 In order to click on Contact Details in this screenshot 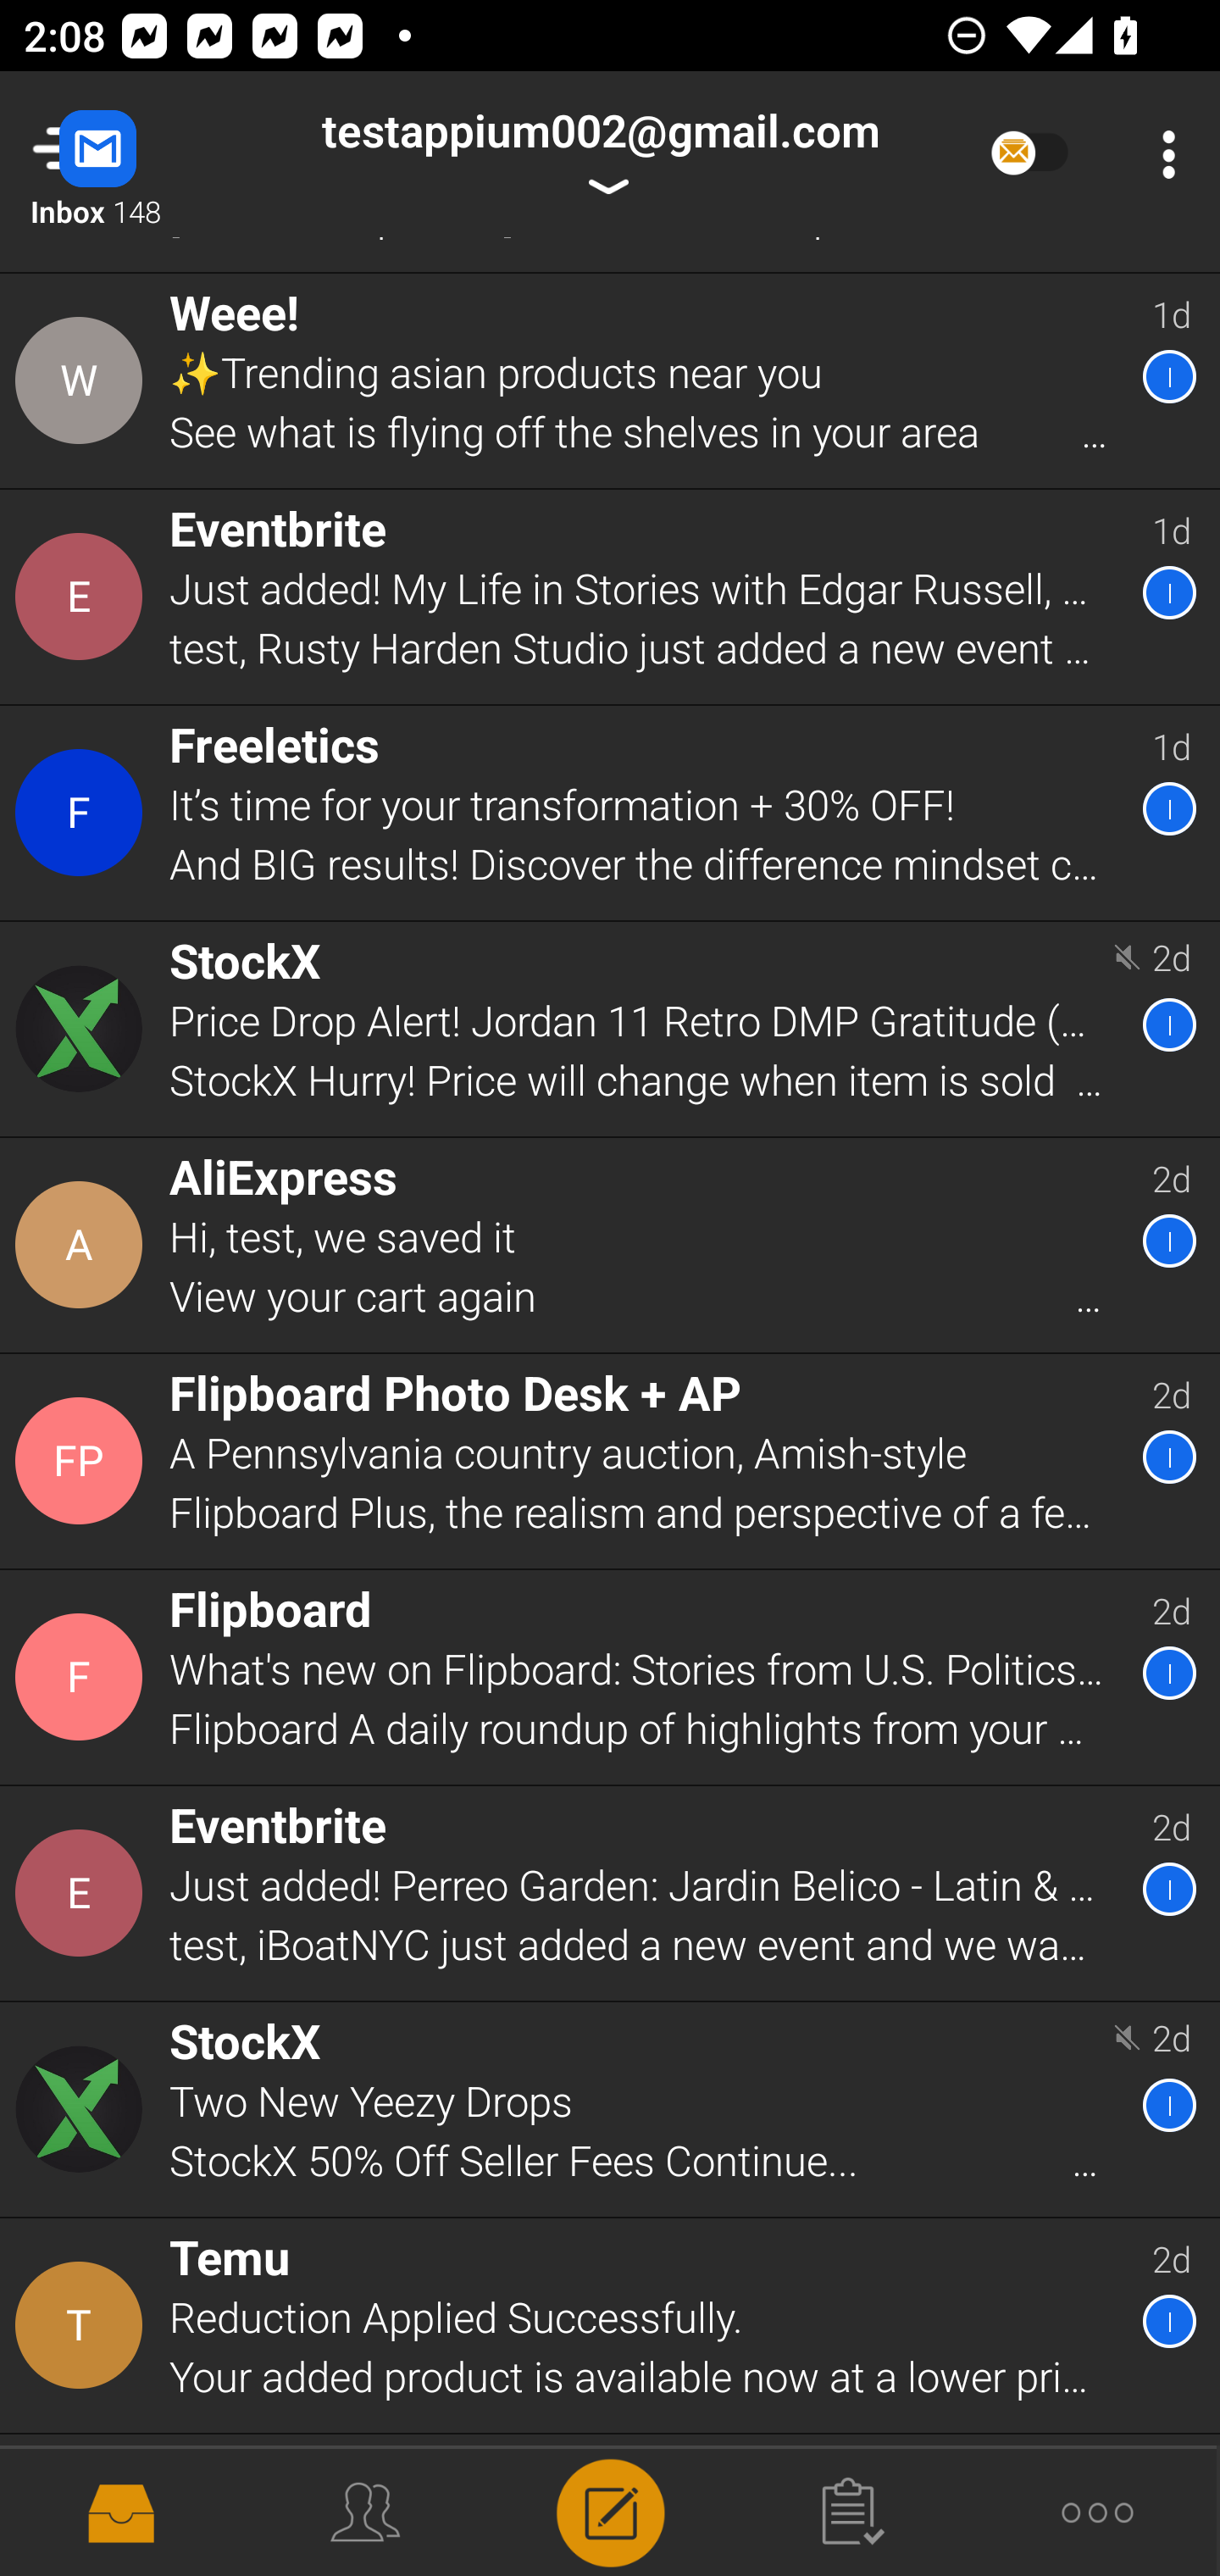, I will do `click(83, 1893)`.